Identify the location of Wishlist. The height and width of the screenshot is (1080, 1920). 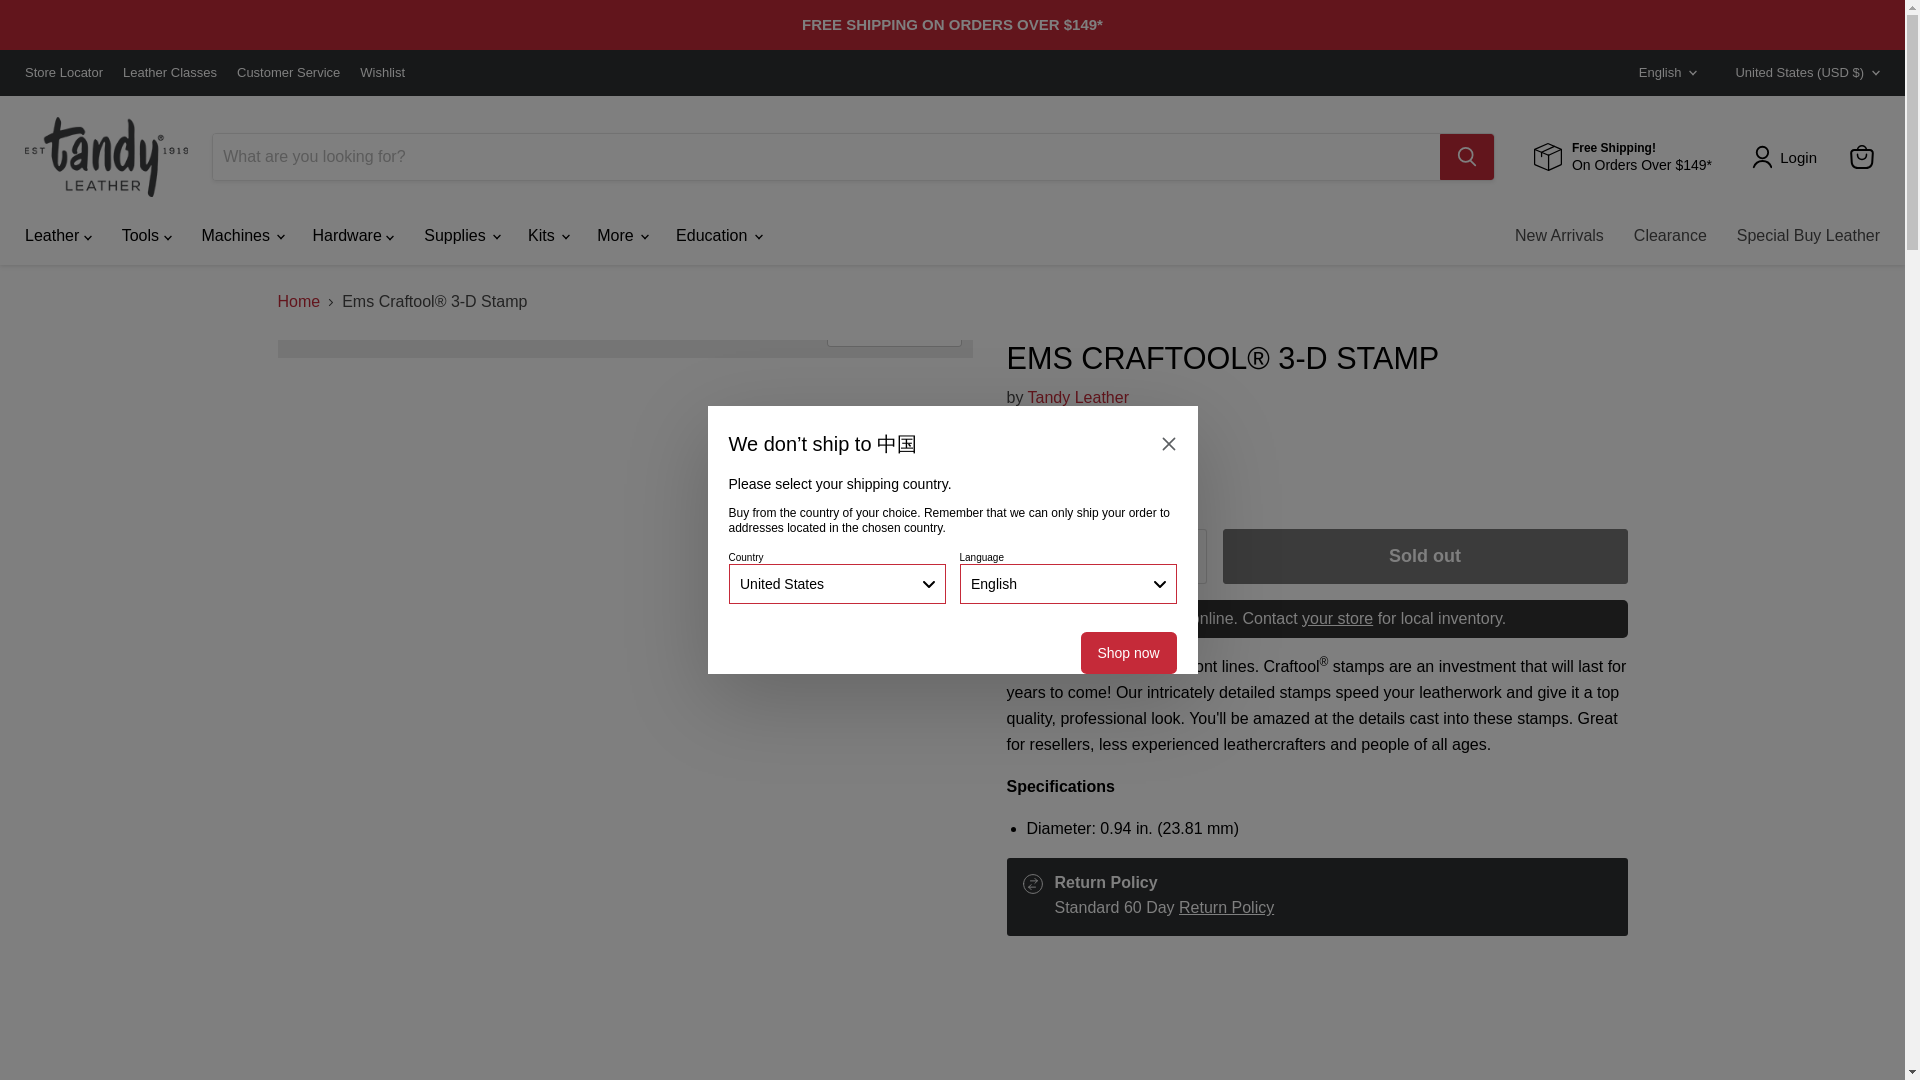
(382, 73).